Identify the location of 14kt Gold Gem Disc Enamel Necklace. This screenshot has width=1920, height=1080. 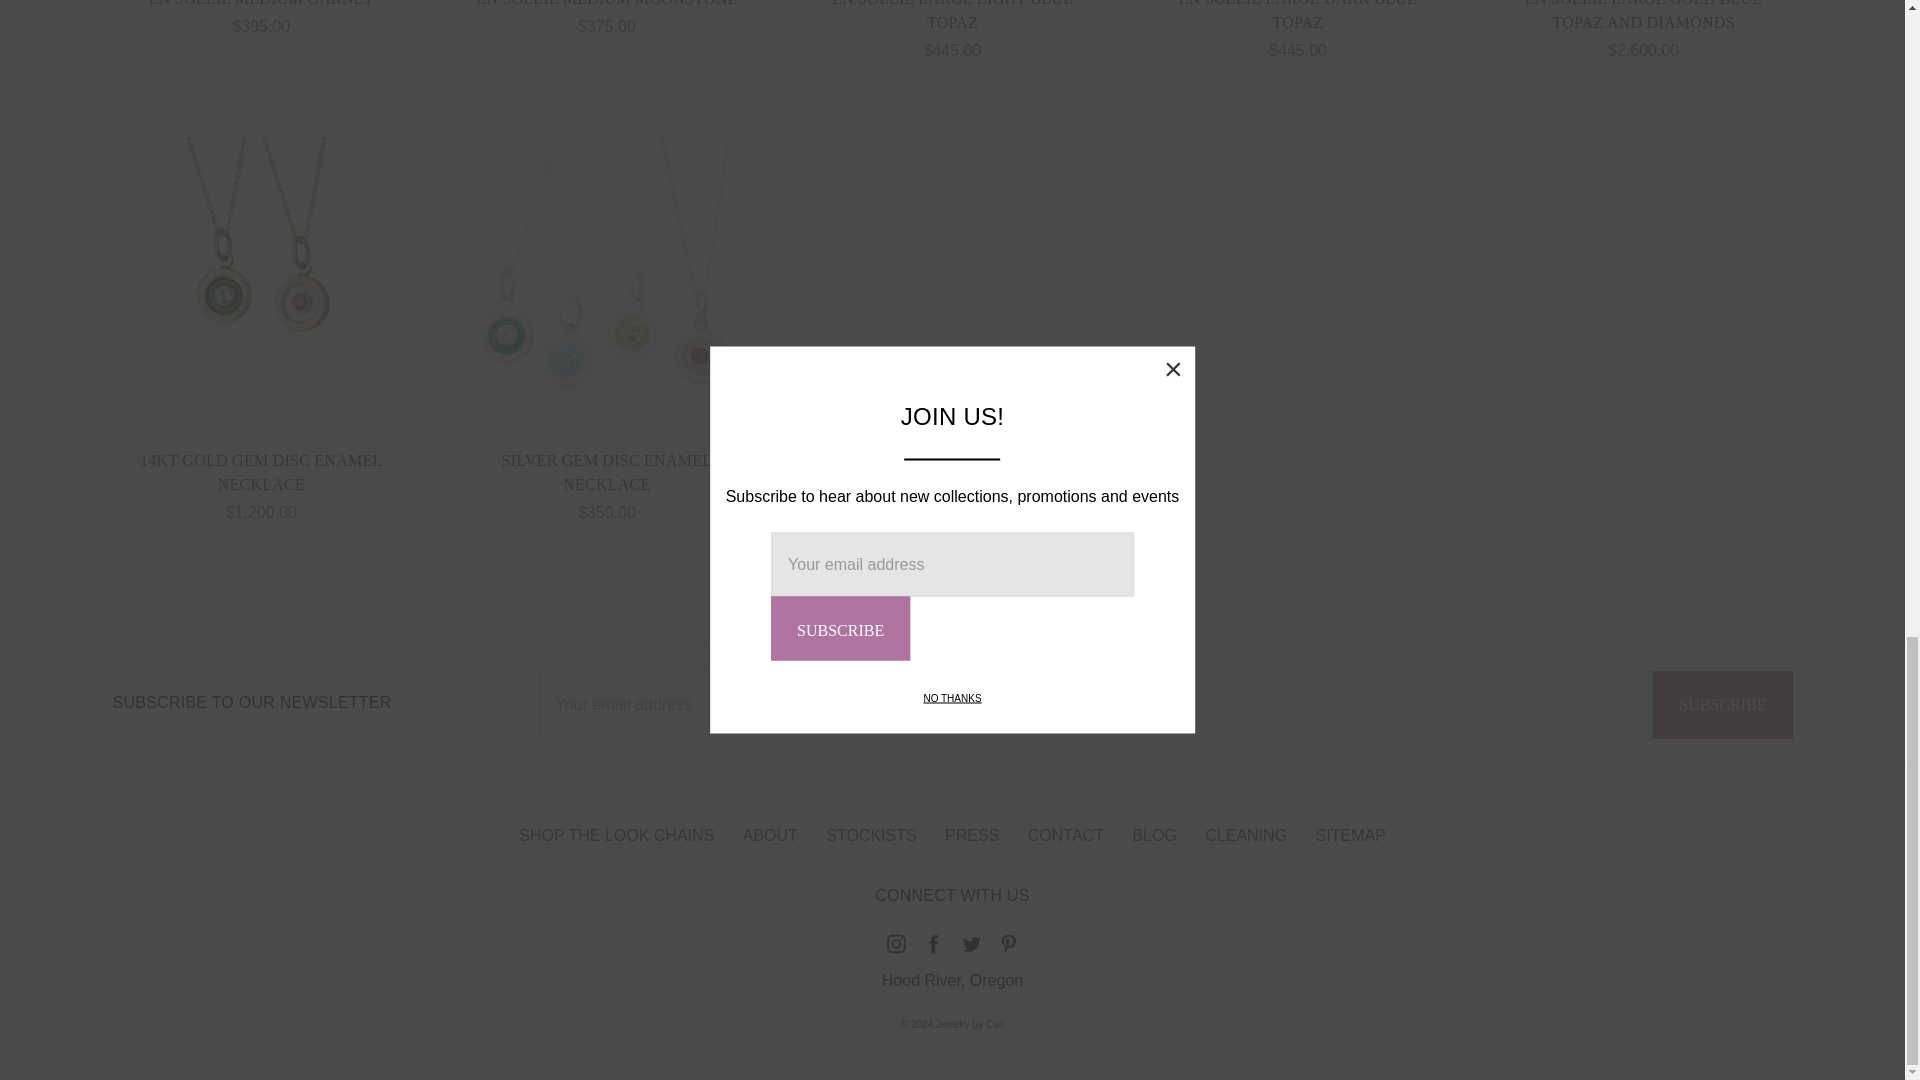
(262, 273).